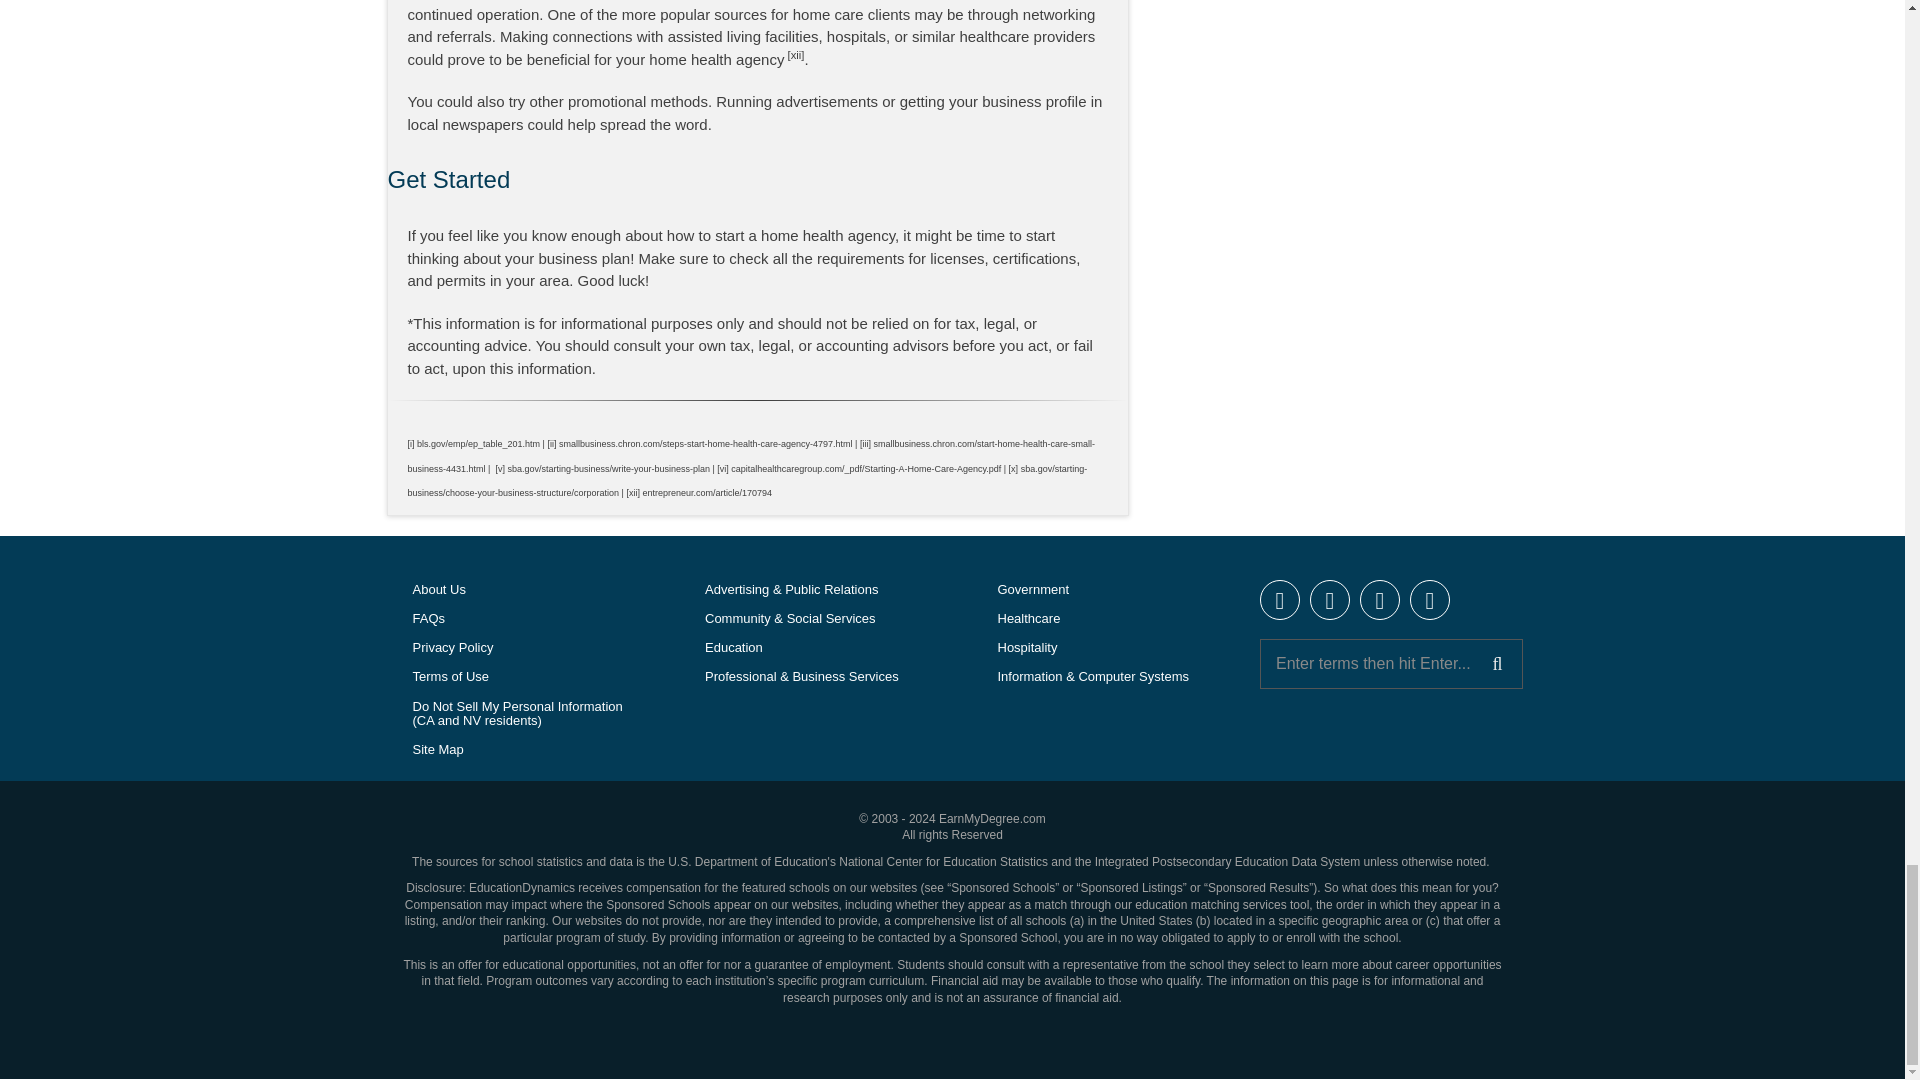 The width and height of the screenshot is (1920, 1080). What do you see at coordinates (514, 618) in the screenshot?
I see `FAQs` at bounding box center [514, 618].